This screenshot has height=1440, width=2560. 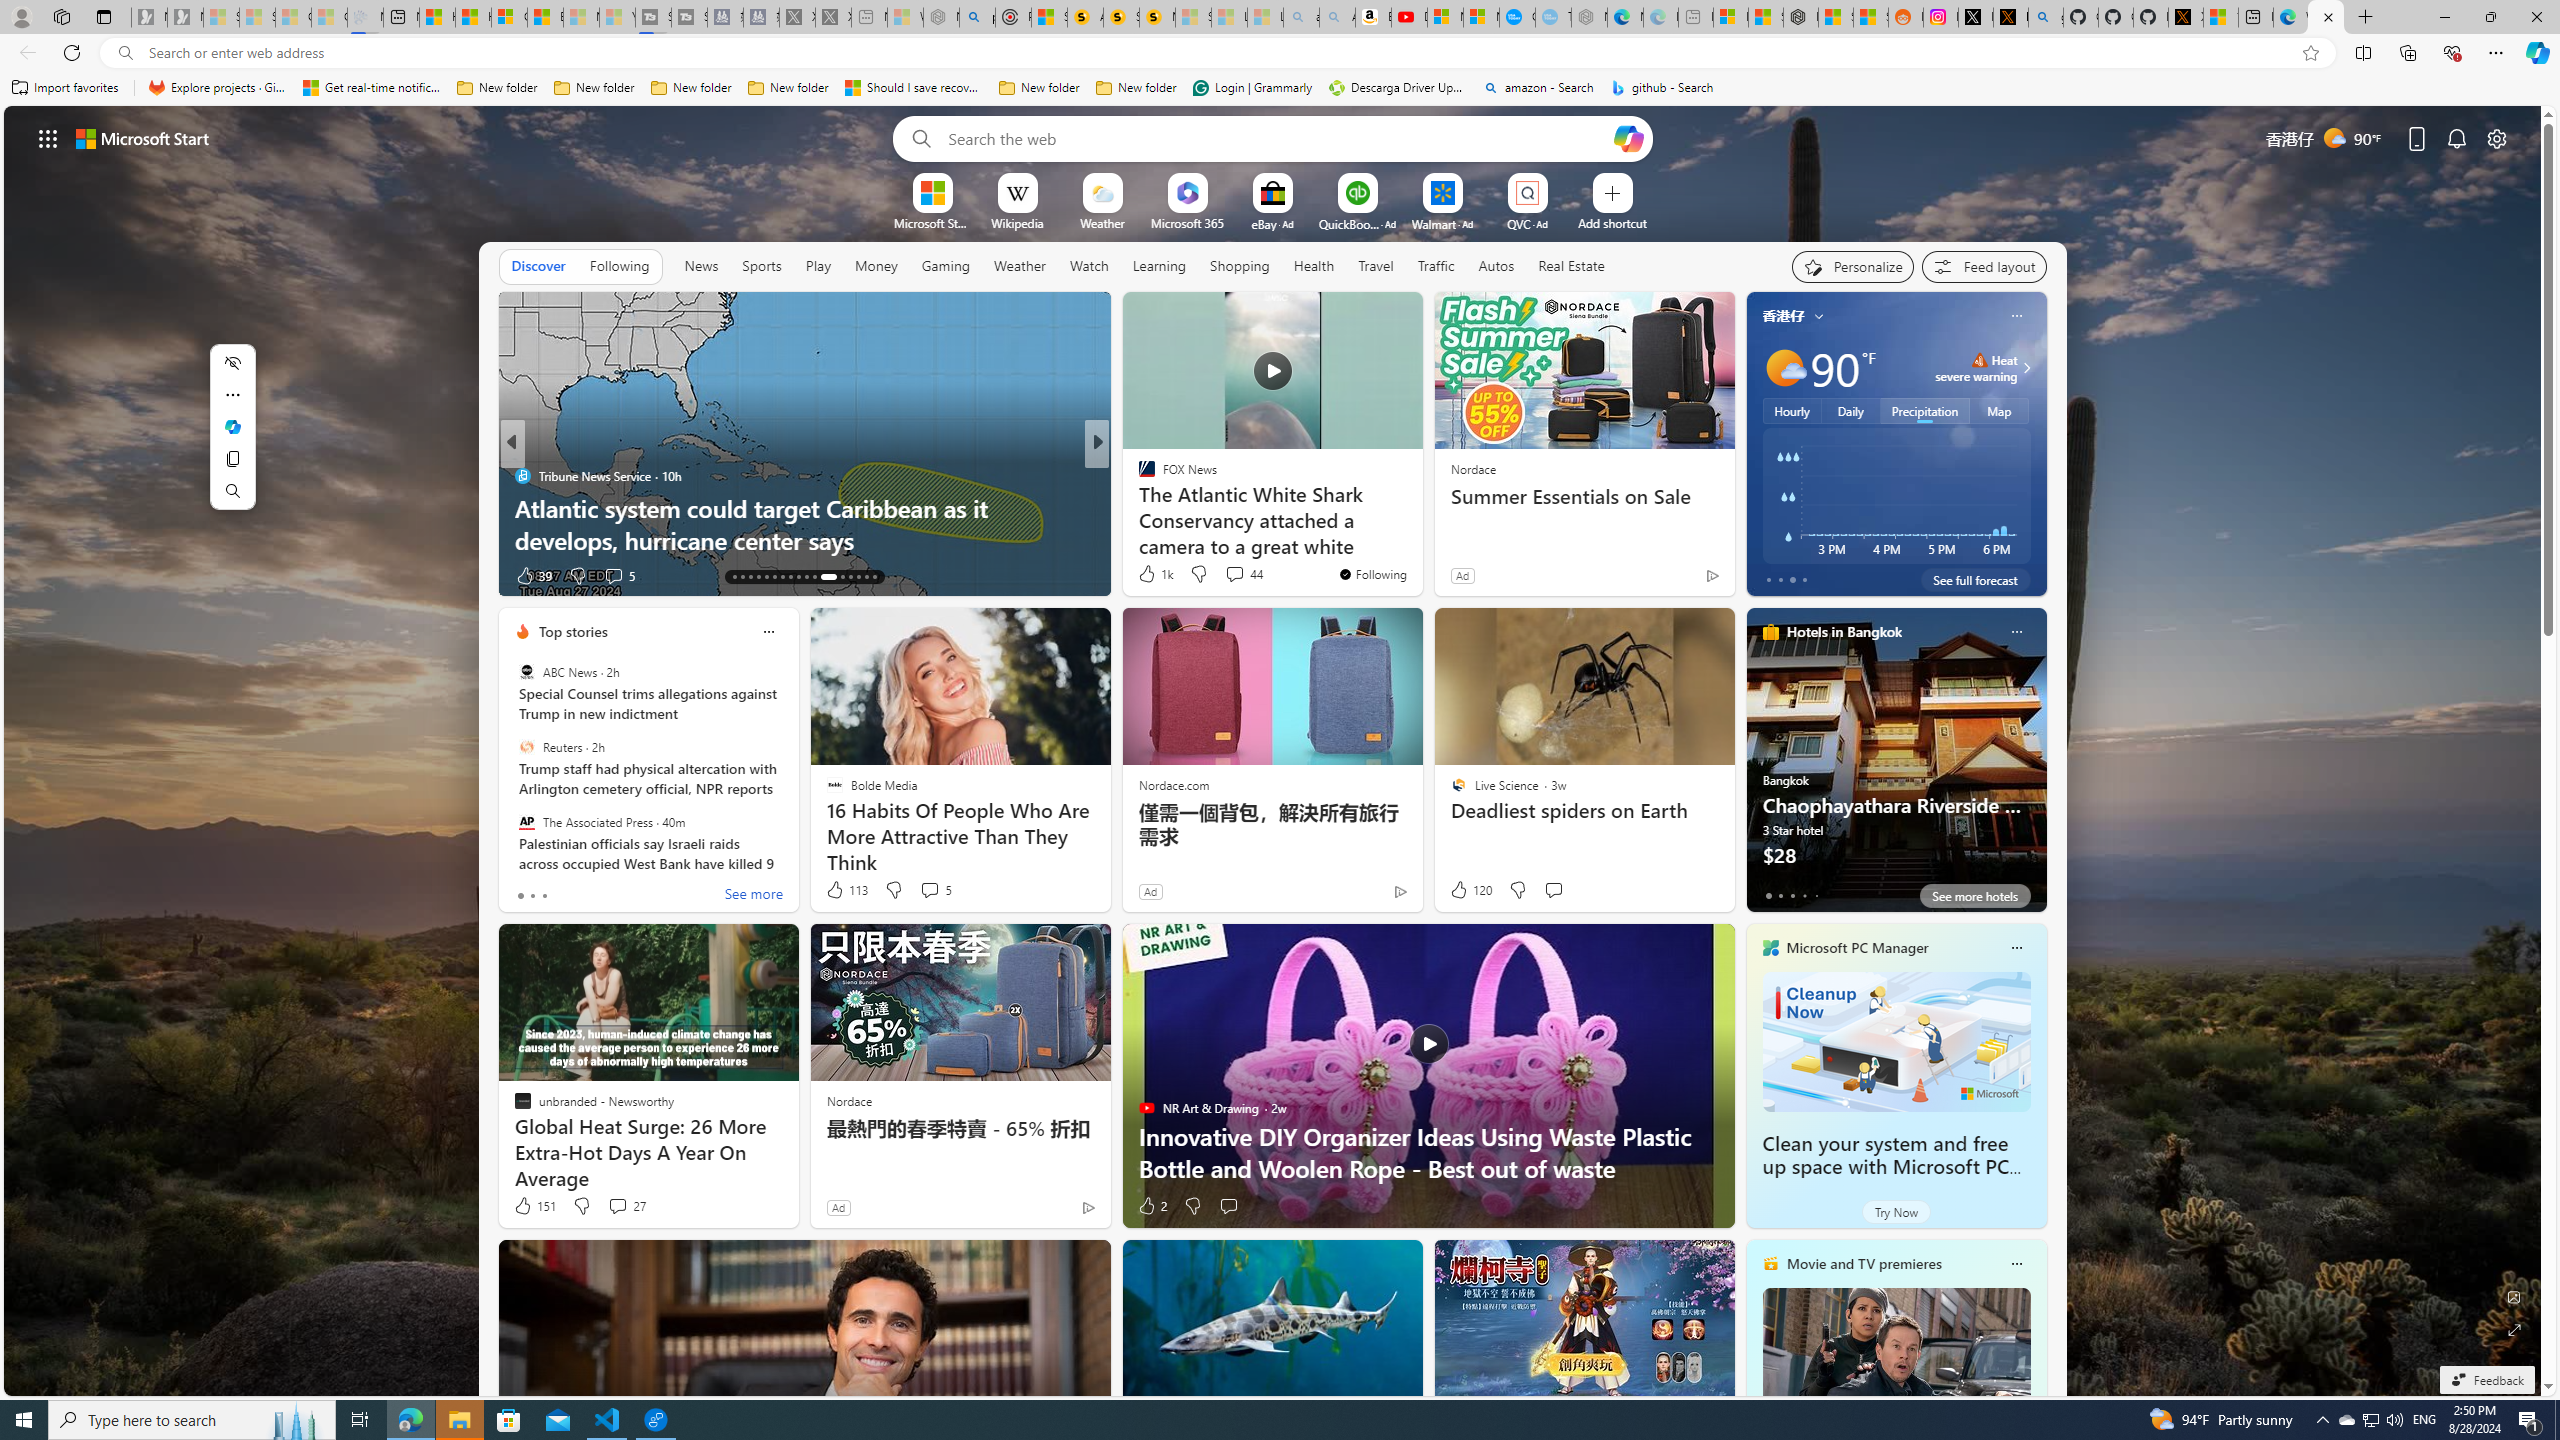 I want to click on View comments 27 Comment, so click(x=626, y=1206).